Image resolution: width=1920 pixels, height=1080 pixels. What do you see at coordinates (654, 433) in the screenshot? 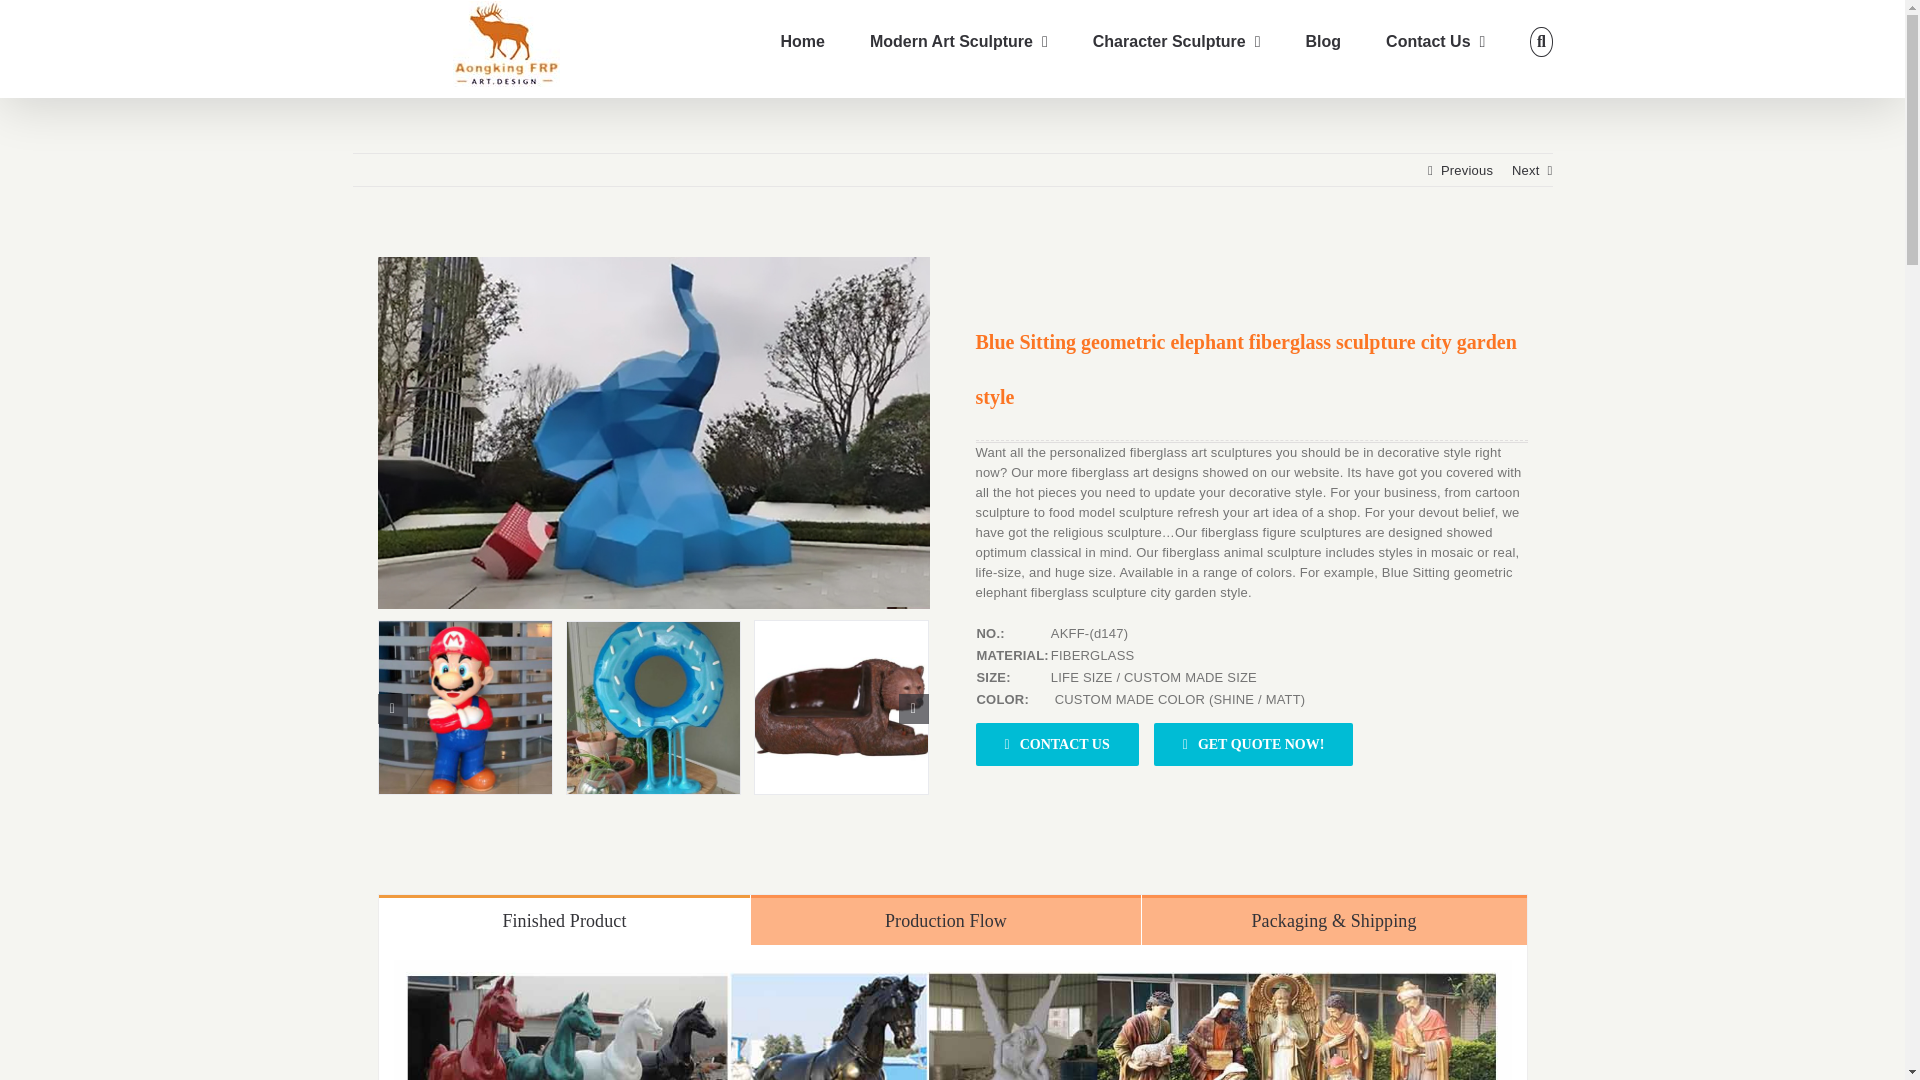
I see `geometric elephant fiberglass sculpture` at bounding box center [654, 433].